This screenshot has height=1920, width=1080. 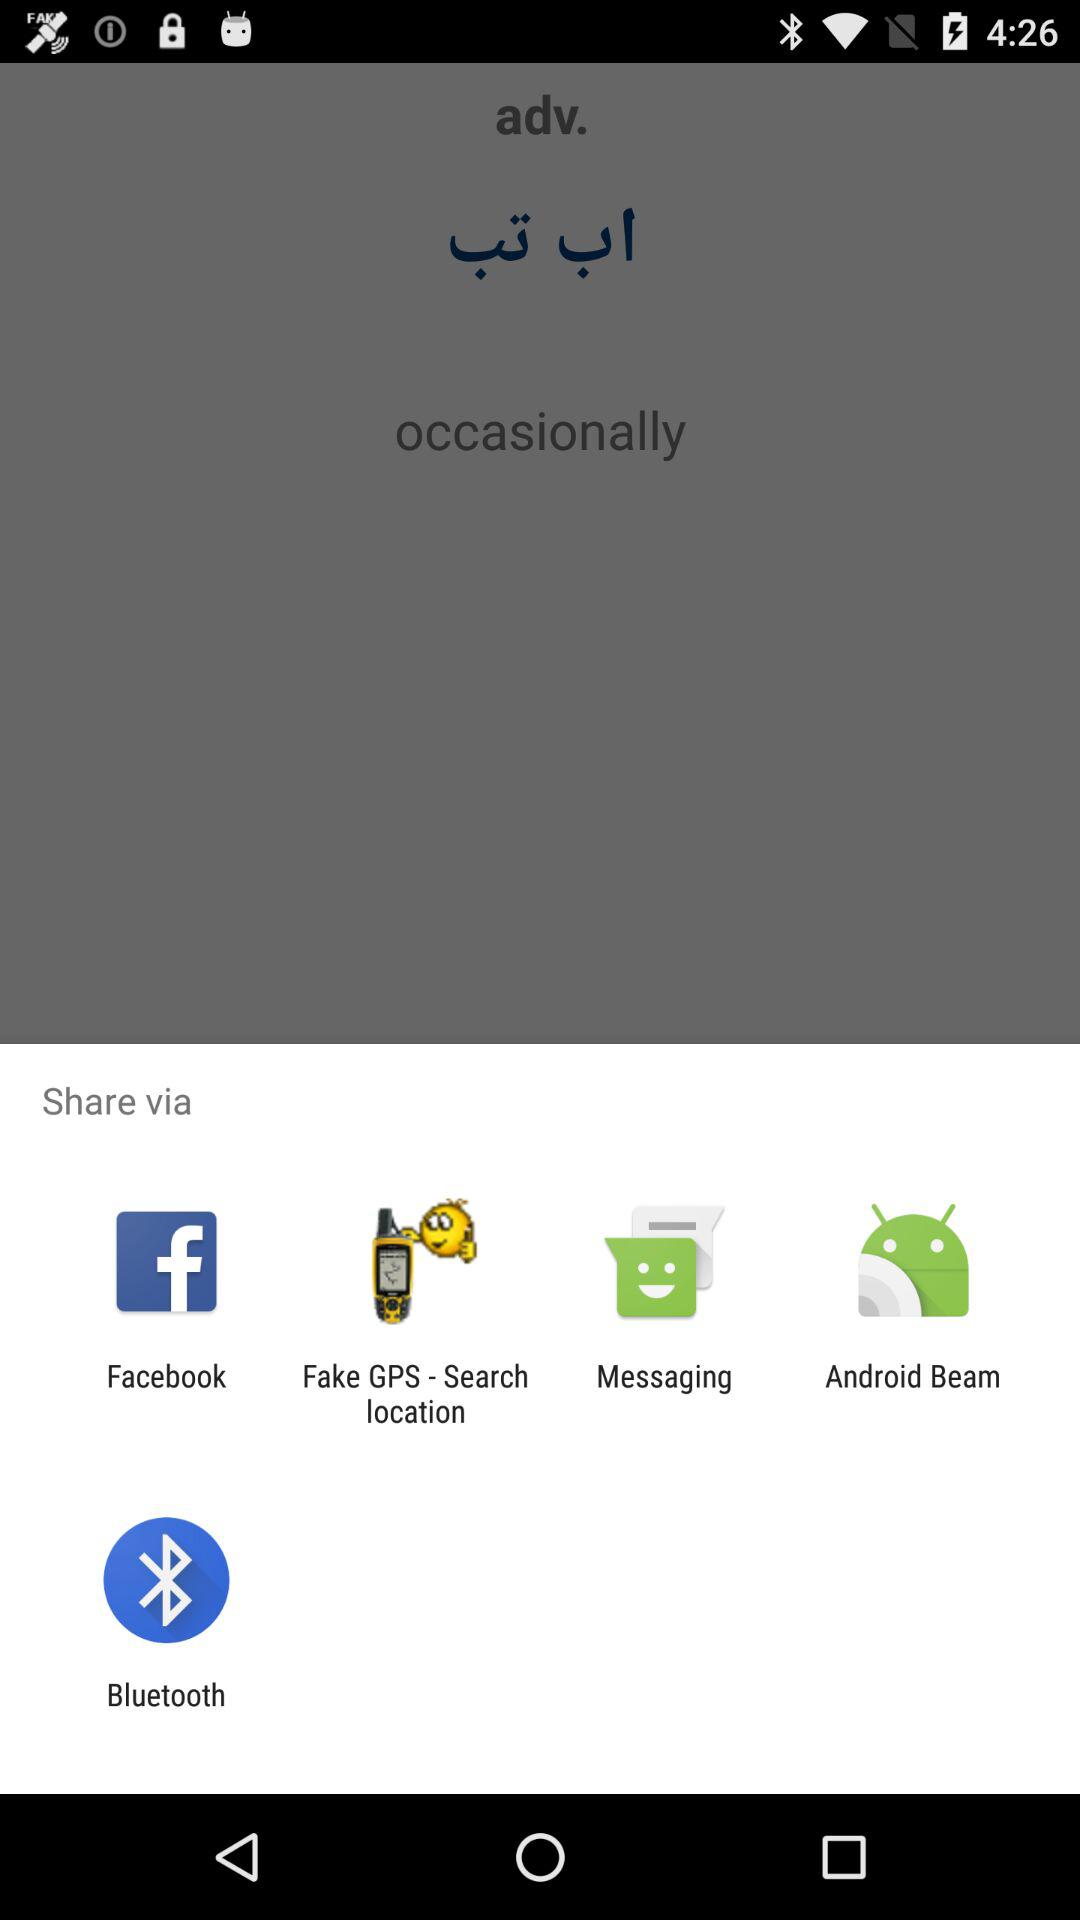 I want to click on click the item next to messaging item, so click(x=913, y=1393).